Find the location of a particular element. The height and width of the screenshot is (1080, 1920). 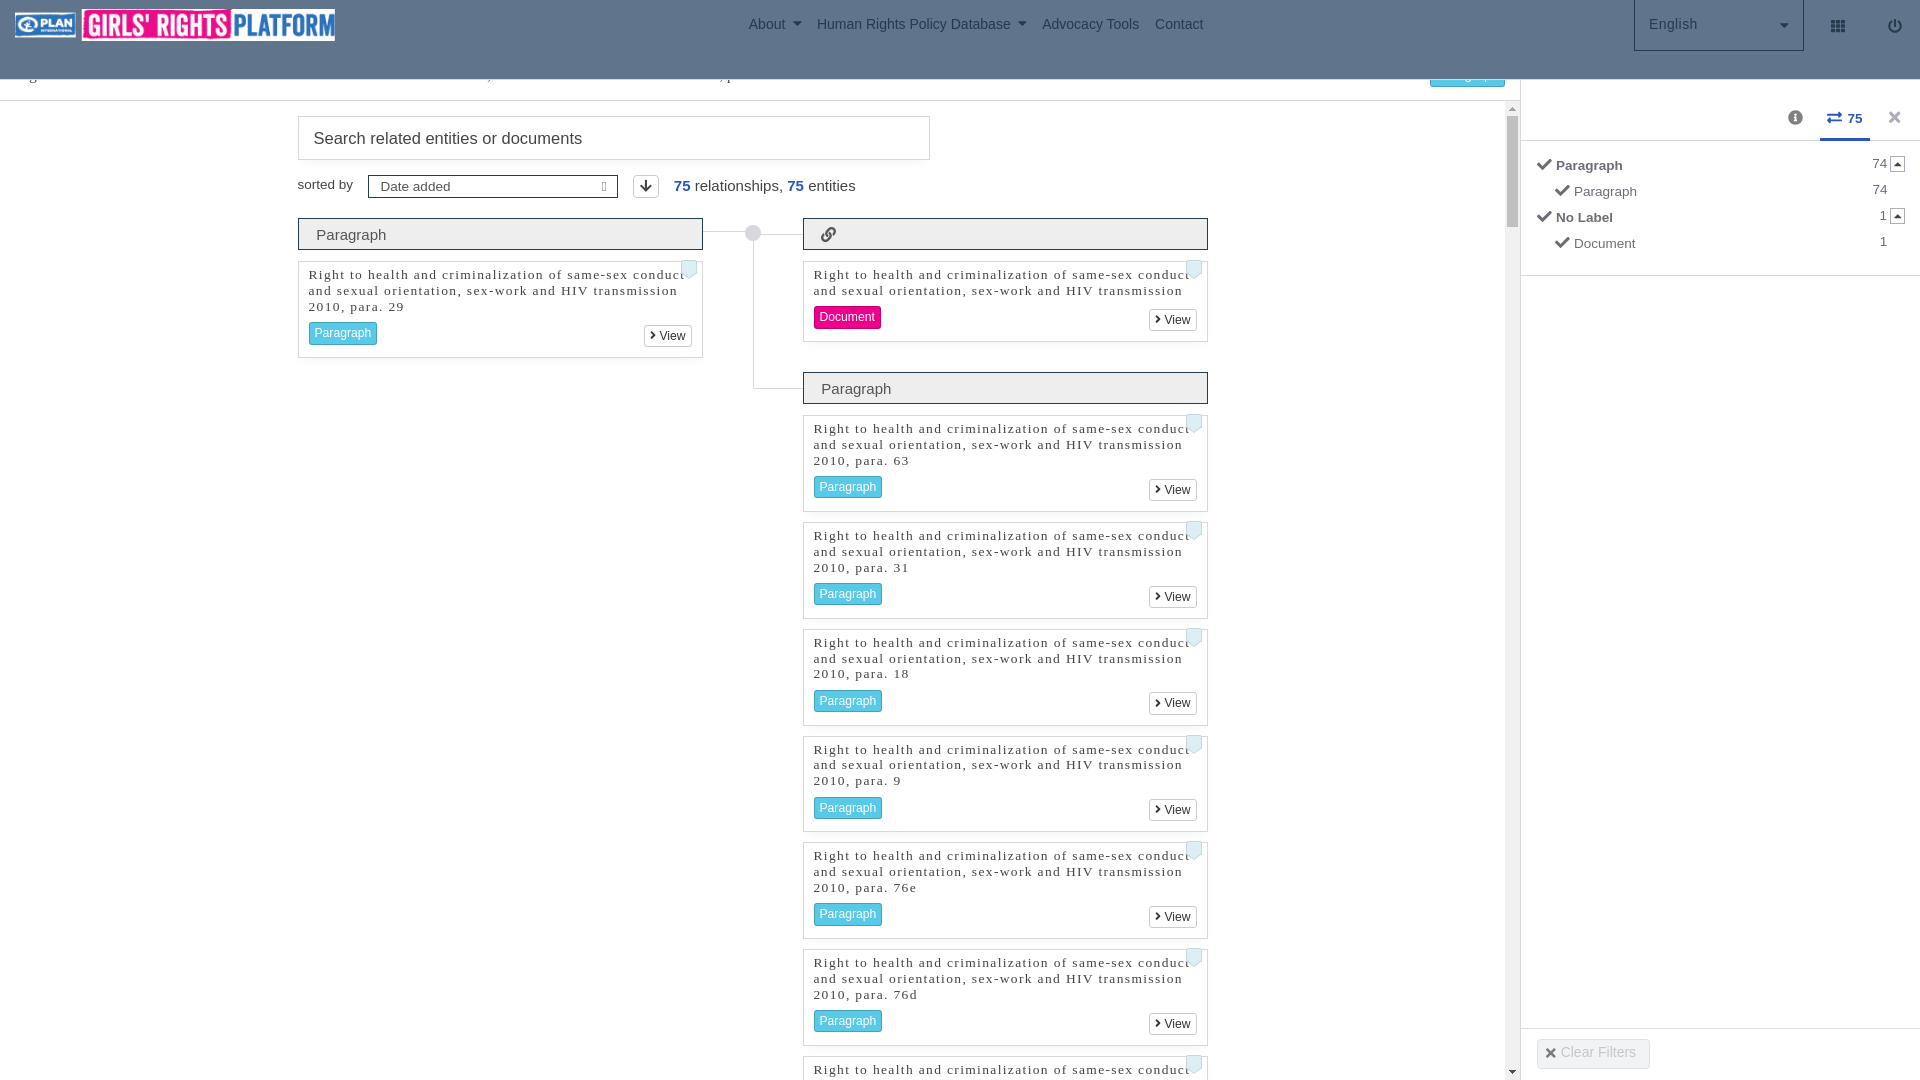

Document is located at coordinates (1728, 247).